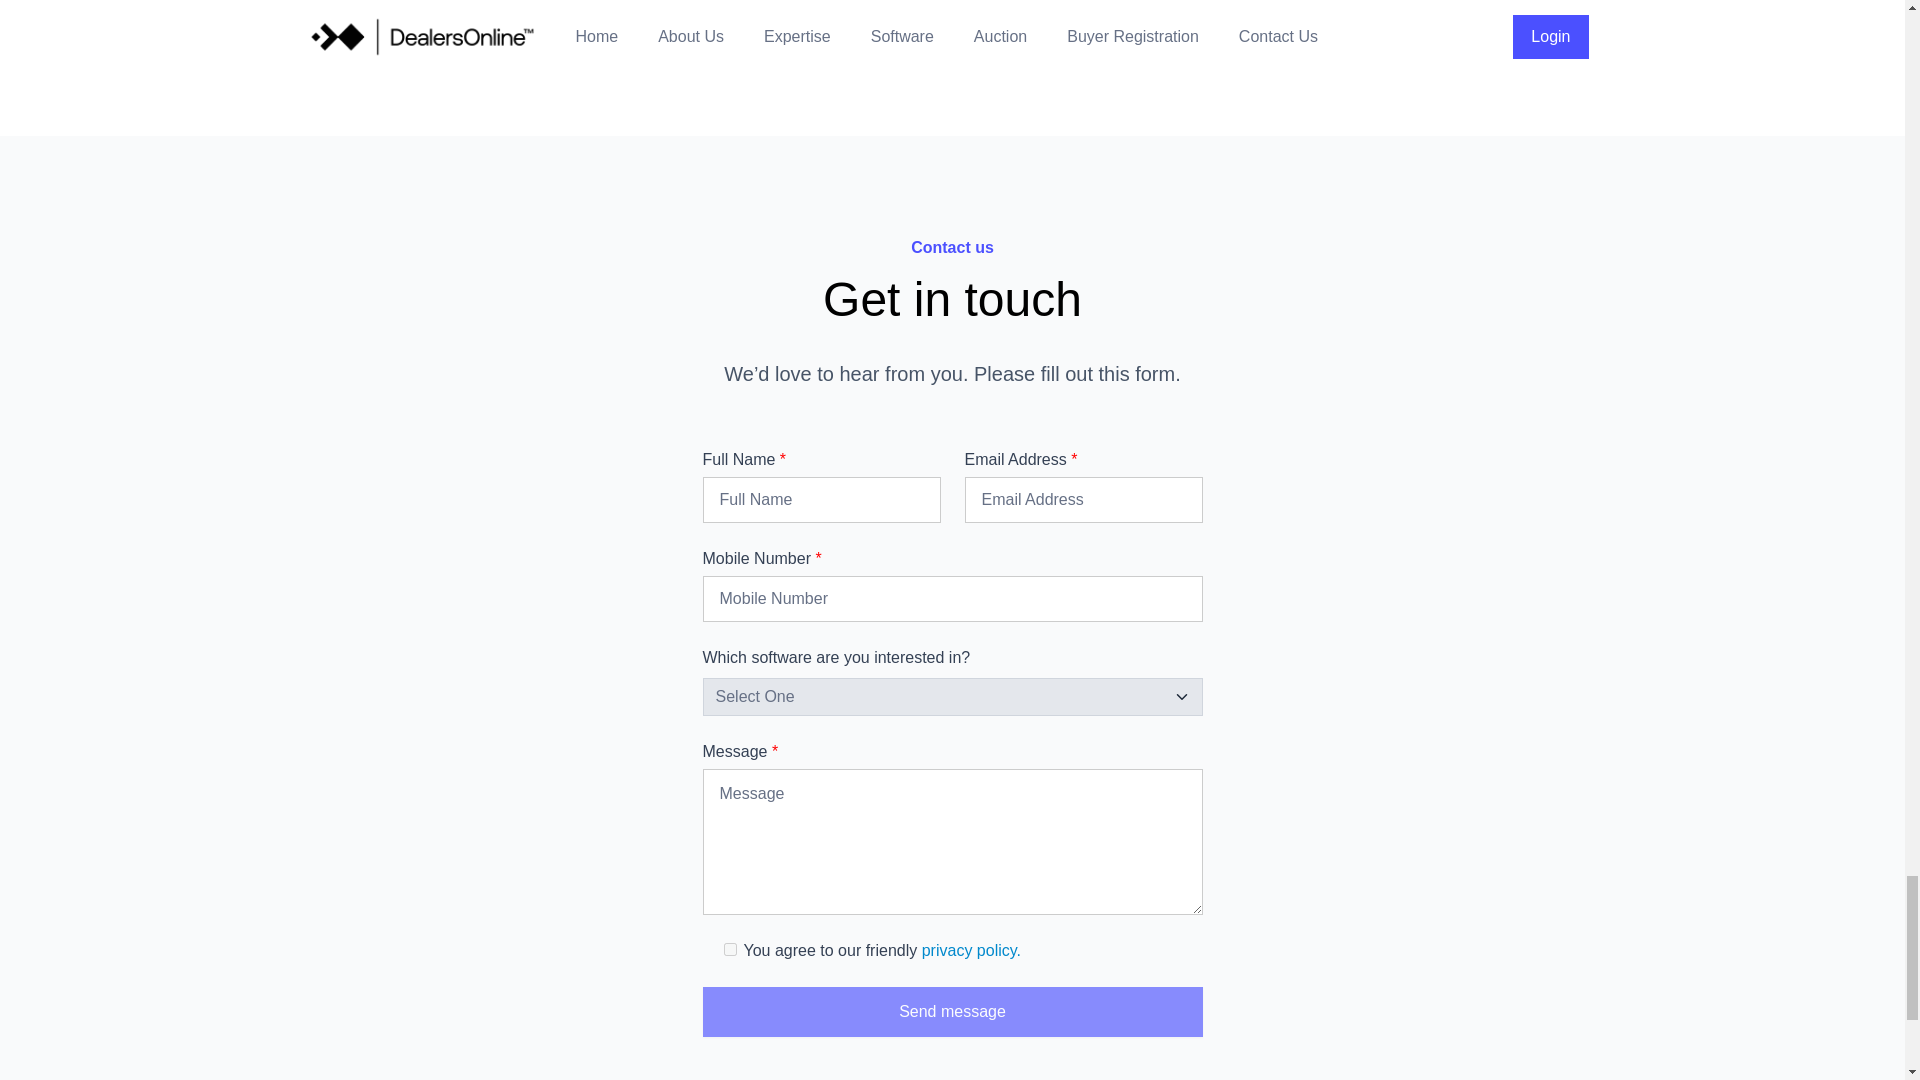  What do you see at coordinates (730, 948) in the screenshot?
I see `1` at bounding box center [730, 948].